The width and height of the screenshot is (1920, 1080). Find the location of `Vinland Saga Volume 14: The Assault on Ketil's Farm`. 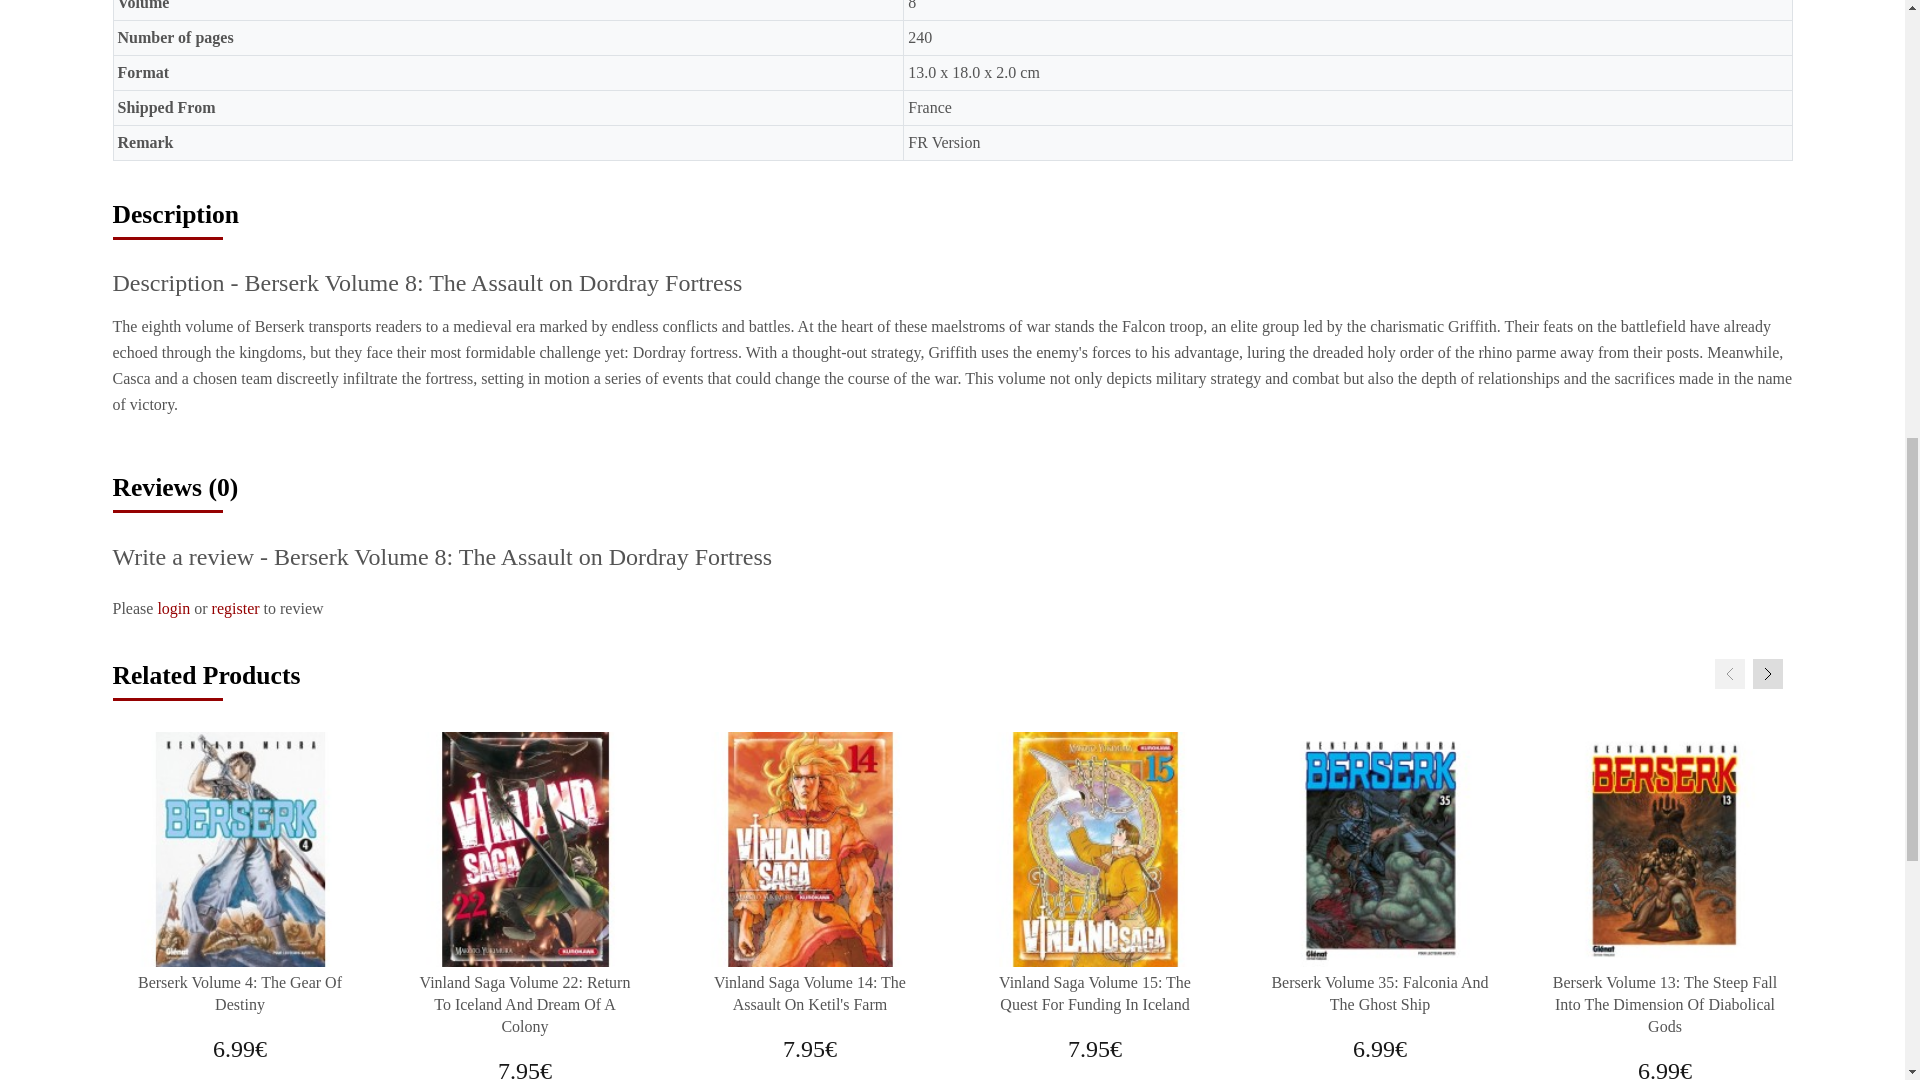

Vinland Saga Volume 14: The Assault on Ketil's Farm is located at coordinates (809, 849).